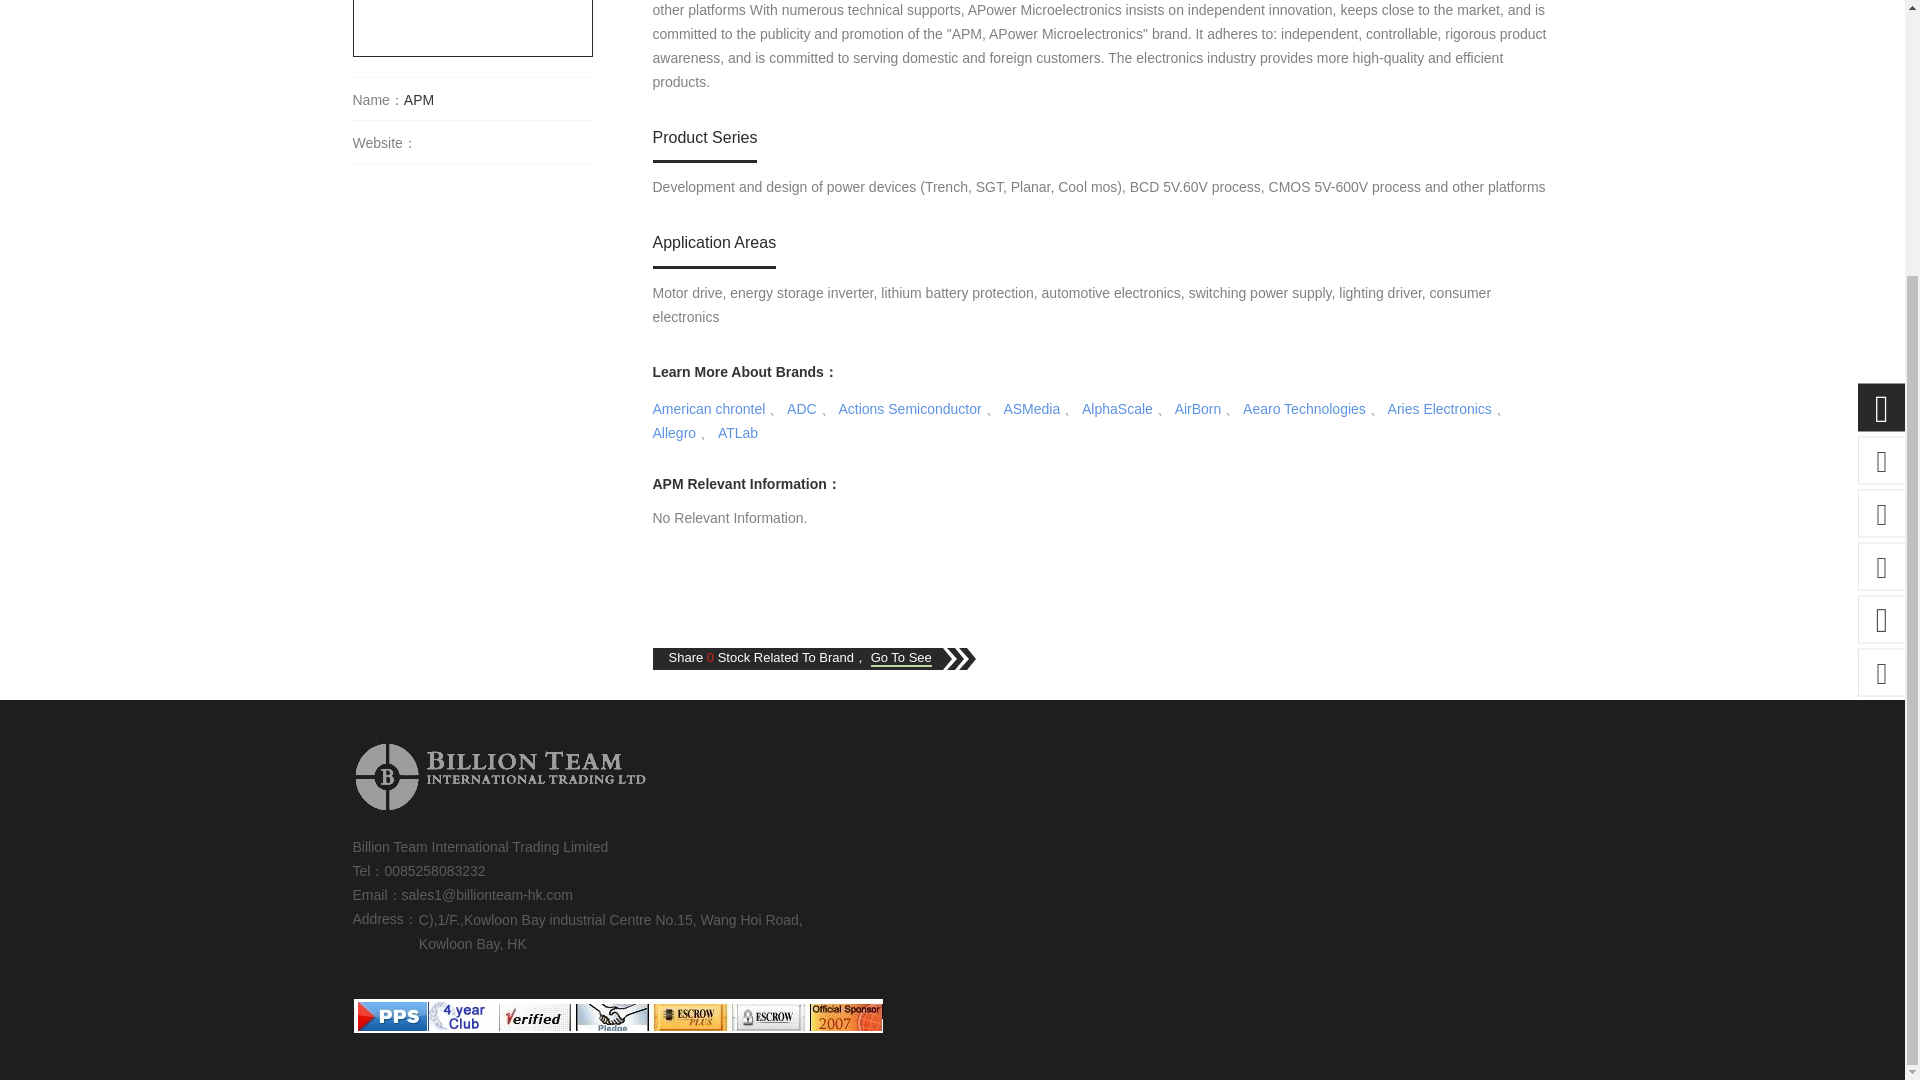  I want to click on Go To See, so click(901, 658).